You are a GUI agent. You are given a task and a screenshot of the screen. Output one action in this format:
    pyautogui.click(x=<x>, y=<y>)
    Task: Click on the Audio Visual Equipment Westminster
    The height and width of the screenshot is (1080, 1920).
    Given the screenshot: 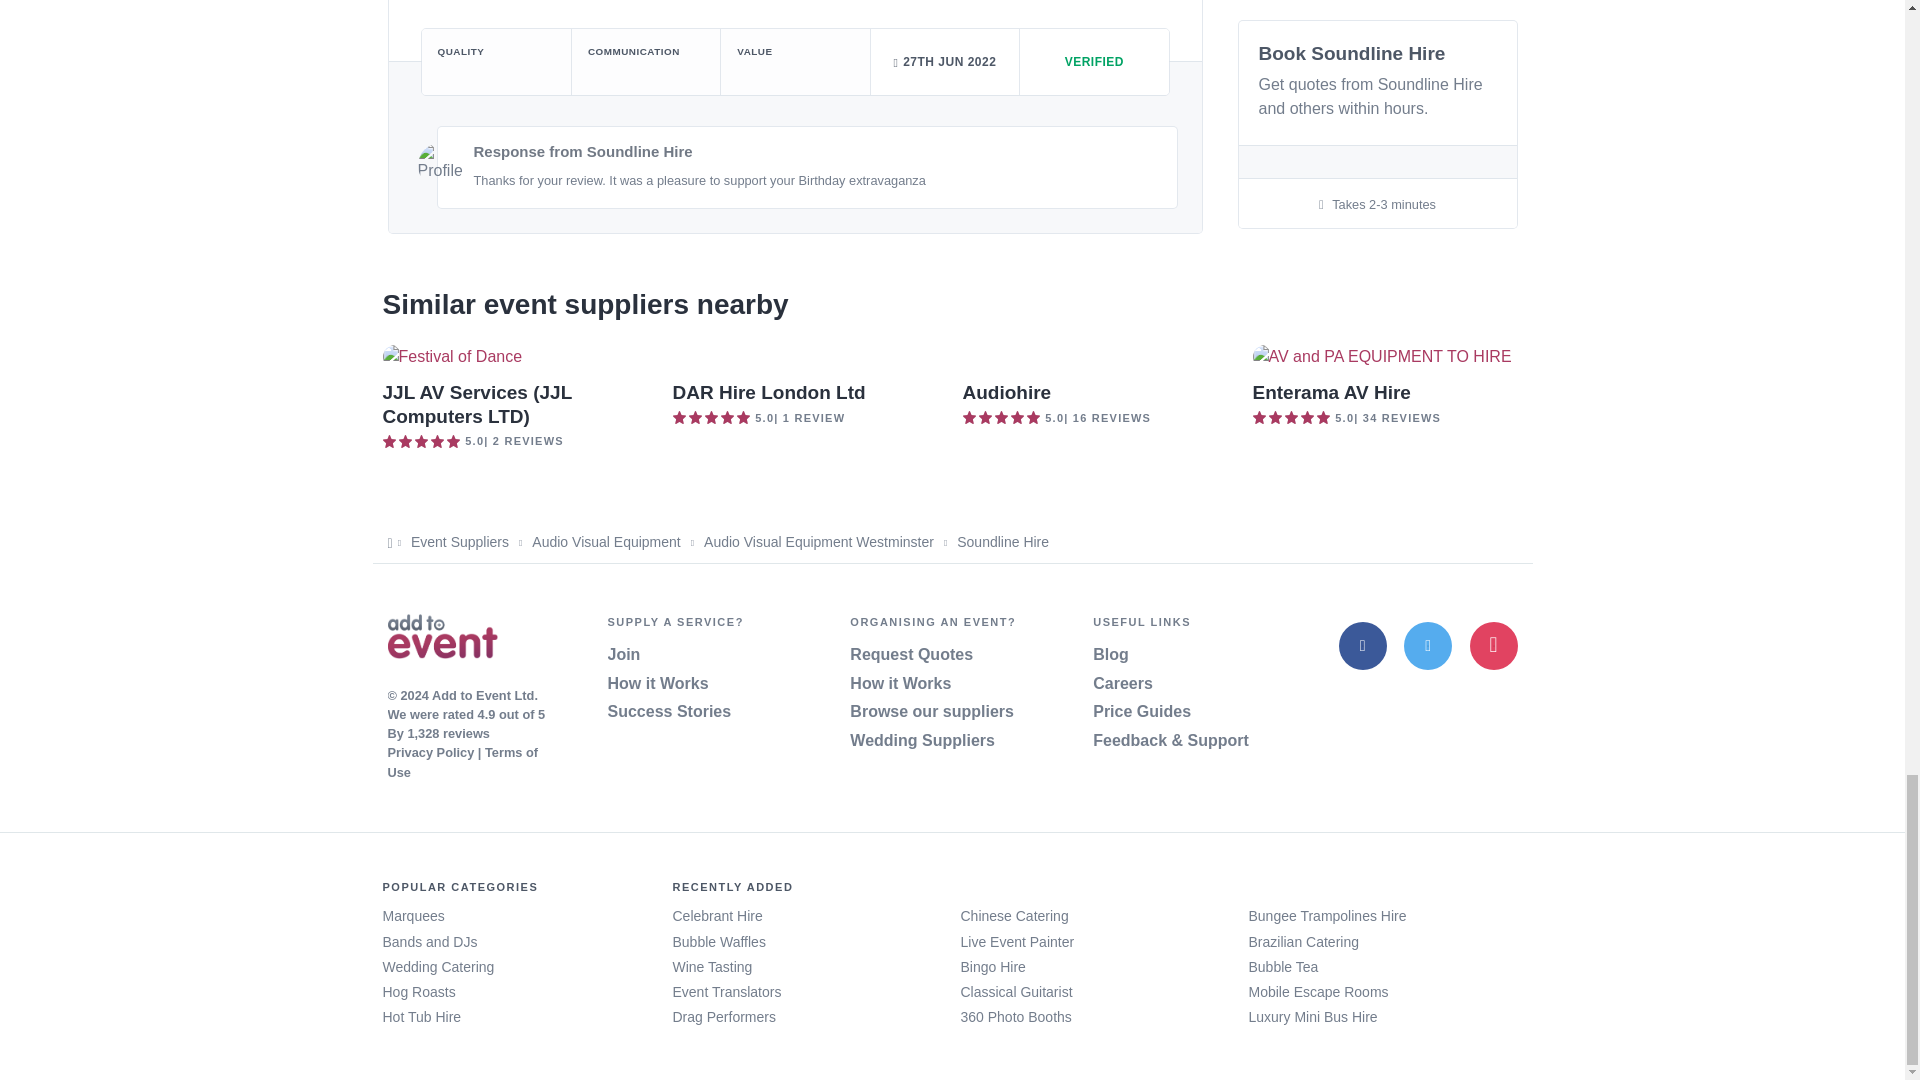 What is the action you would take?
    pyautogui.click(x=818, y=541)
    